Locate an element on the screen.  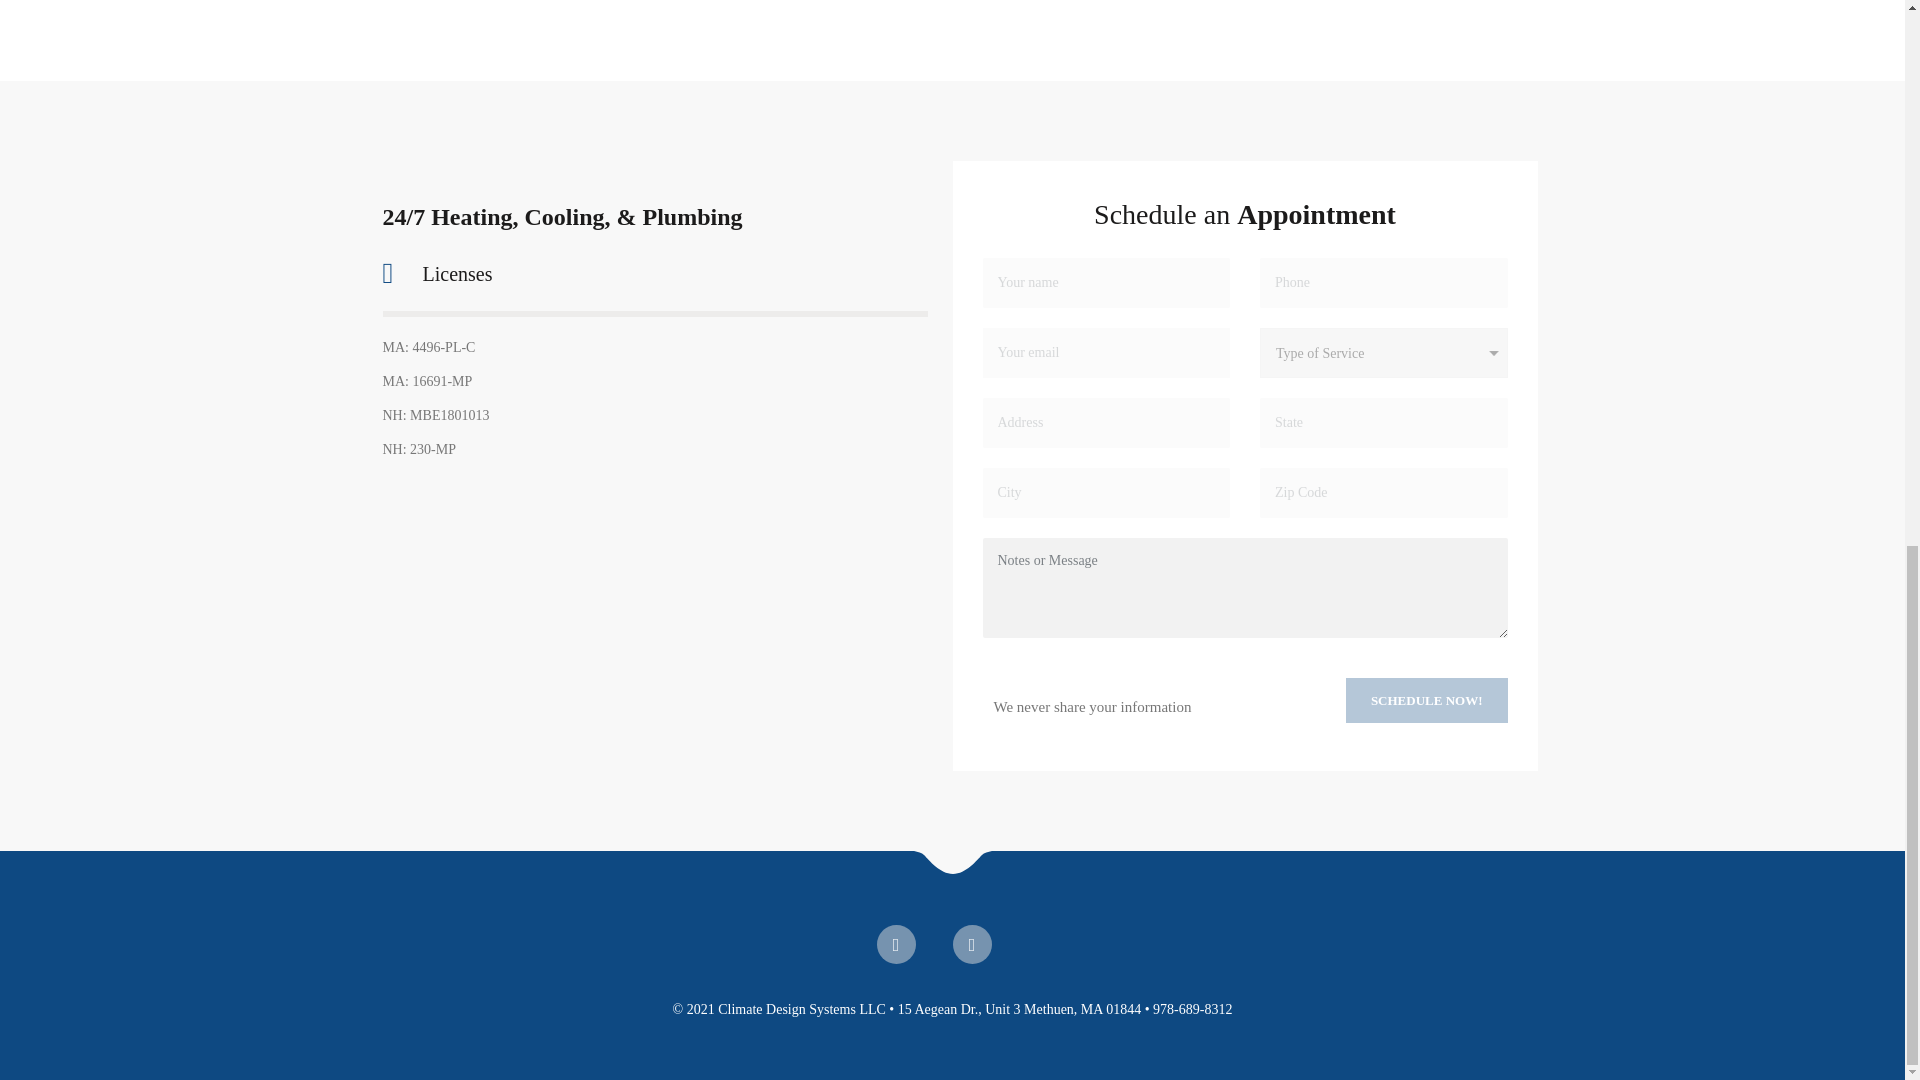
Schedule Now! is located at coordinates (1426, 700).